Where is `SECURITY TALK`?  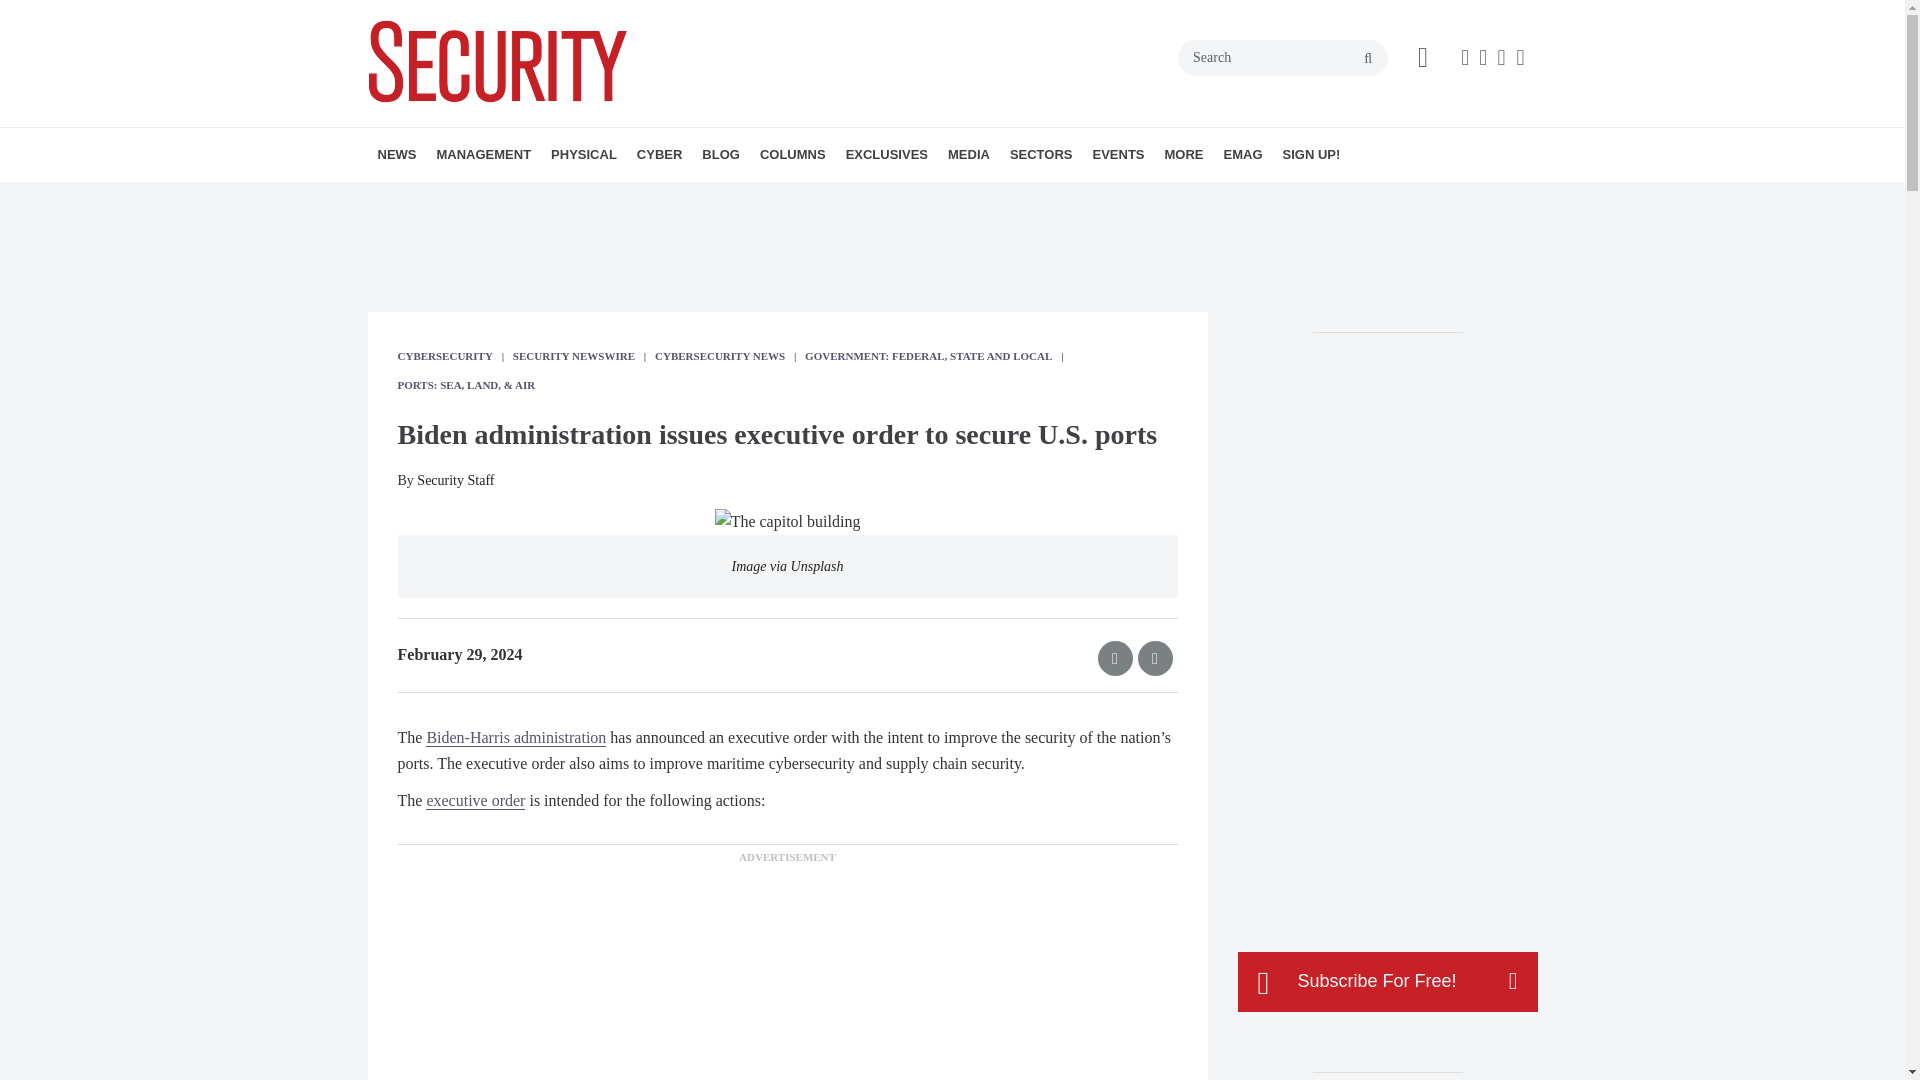 SECURITY TALK is located at coordinates (892, 198).